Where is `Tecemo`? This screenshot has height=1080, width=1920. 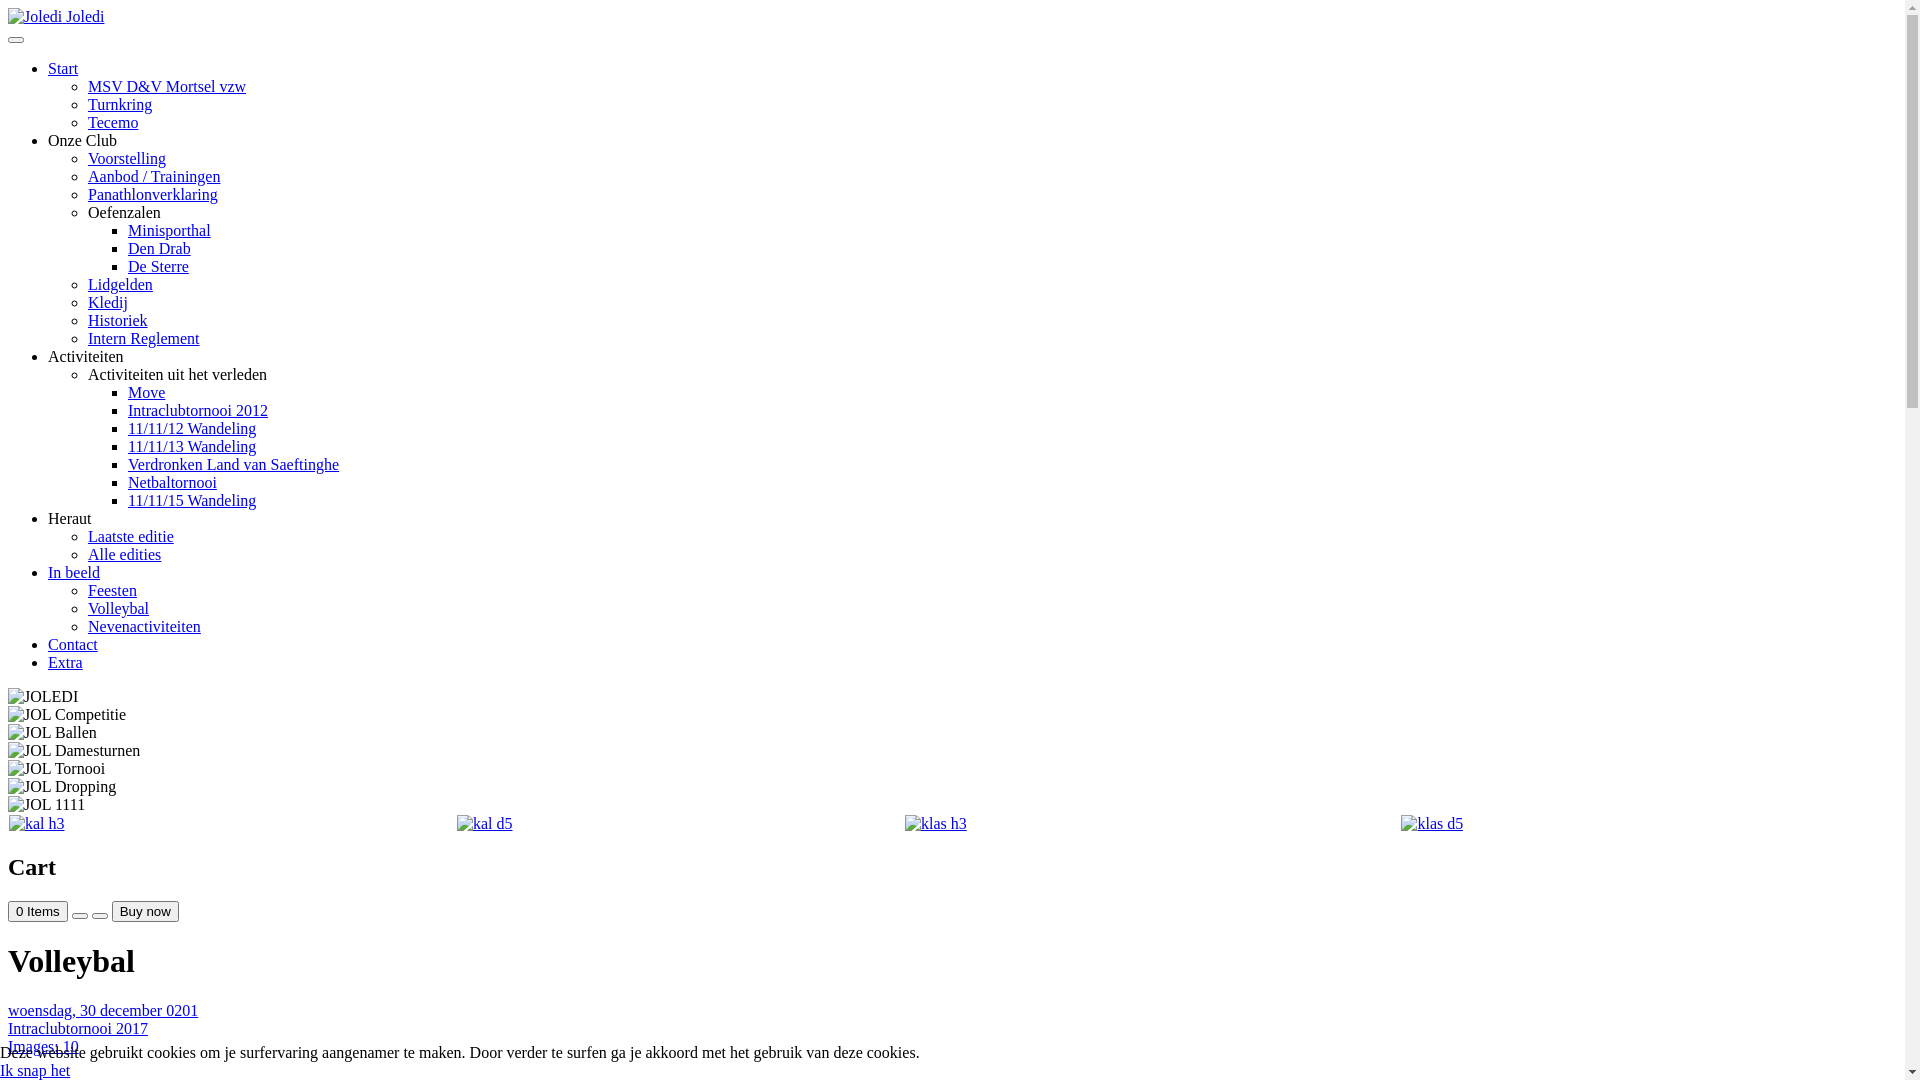 Tecemo is located at coordinates (113, 122).